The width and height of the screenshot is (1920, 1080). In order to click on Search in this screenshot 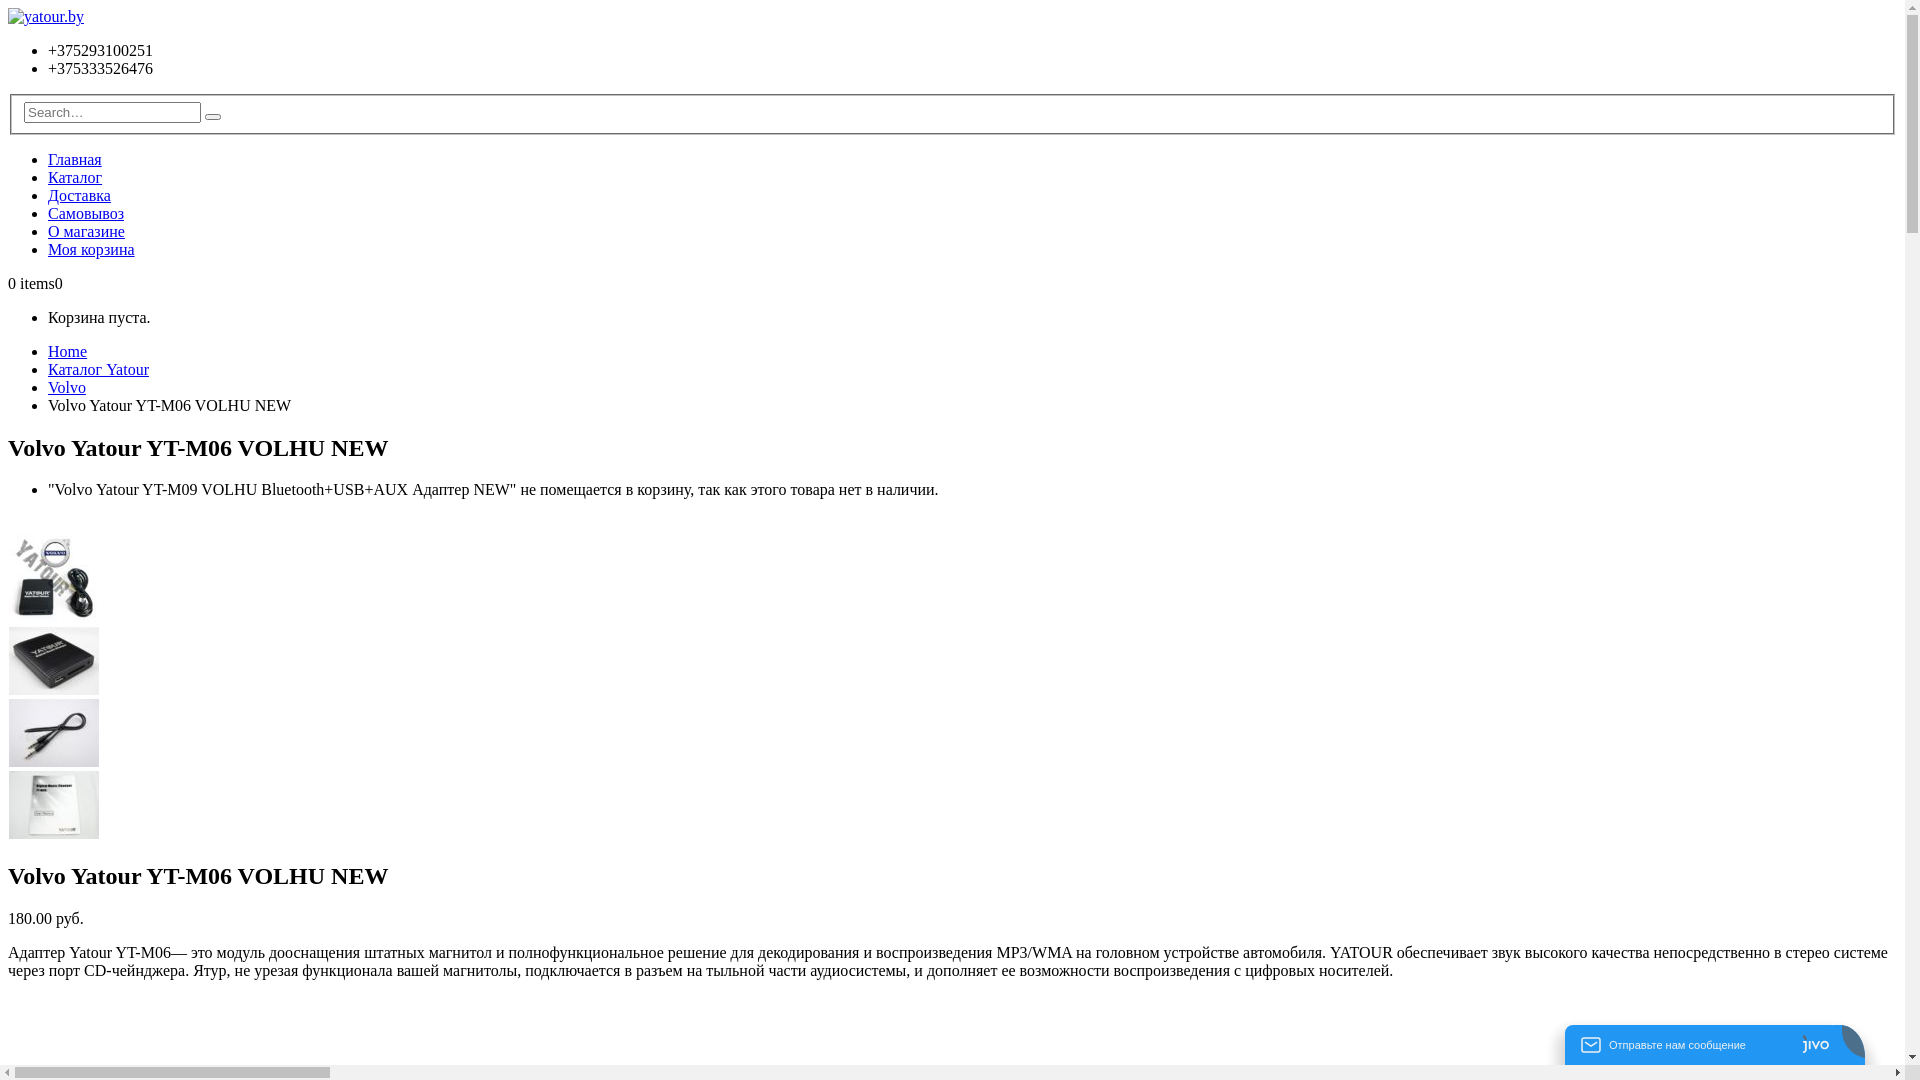, I will do `click(213, 117)`.